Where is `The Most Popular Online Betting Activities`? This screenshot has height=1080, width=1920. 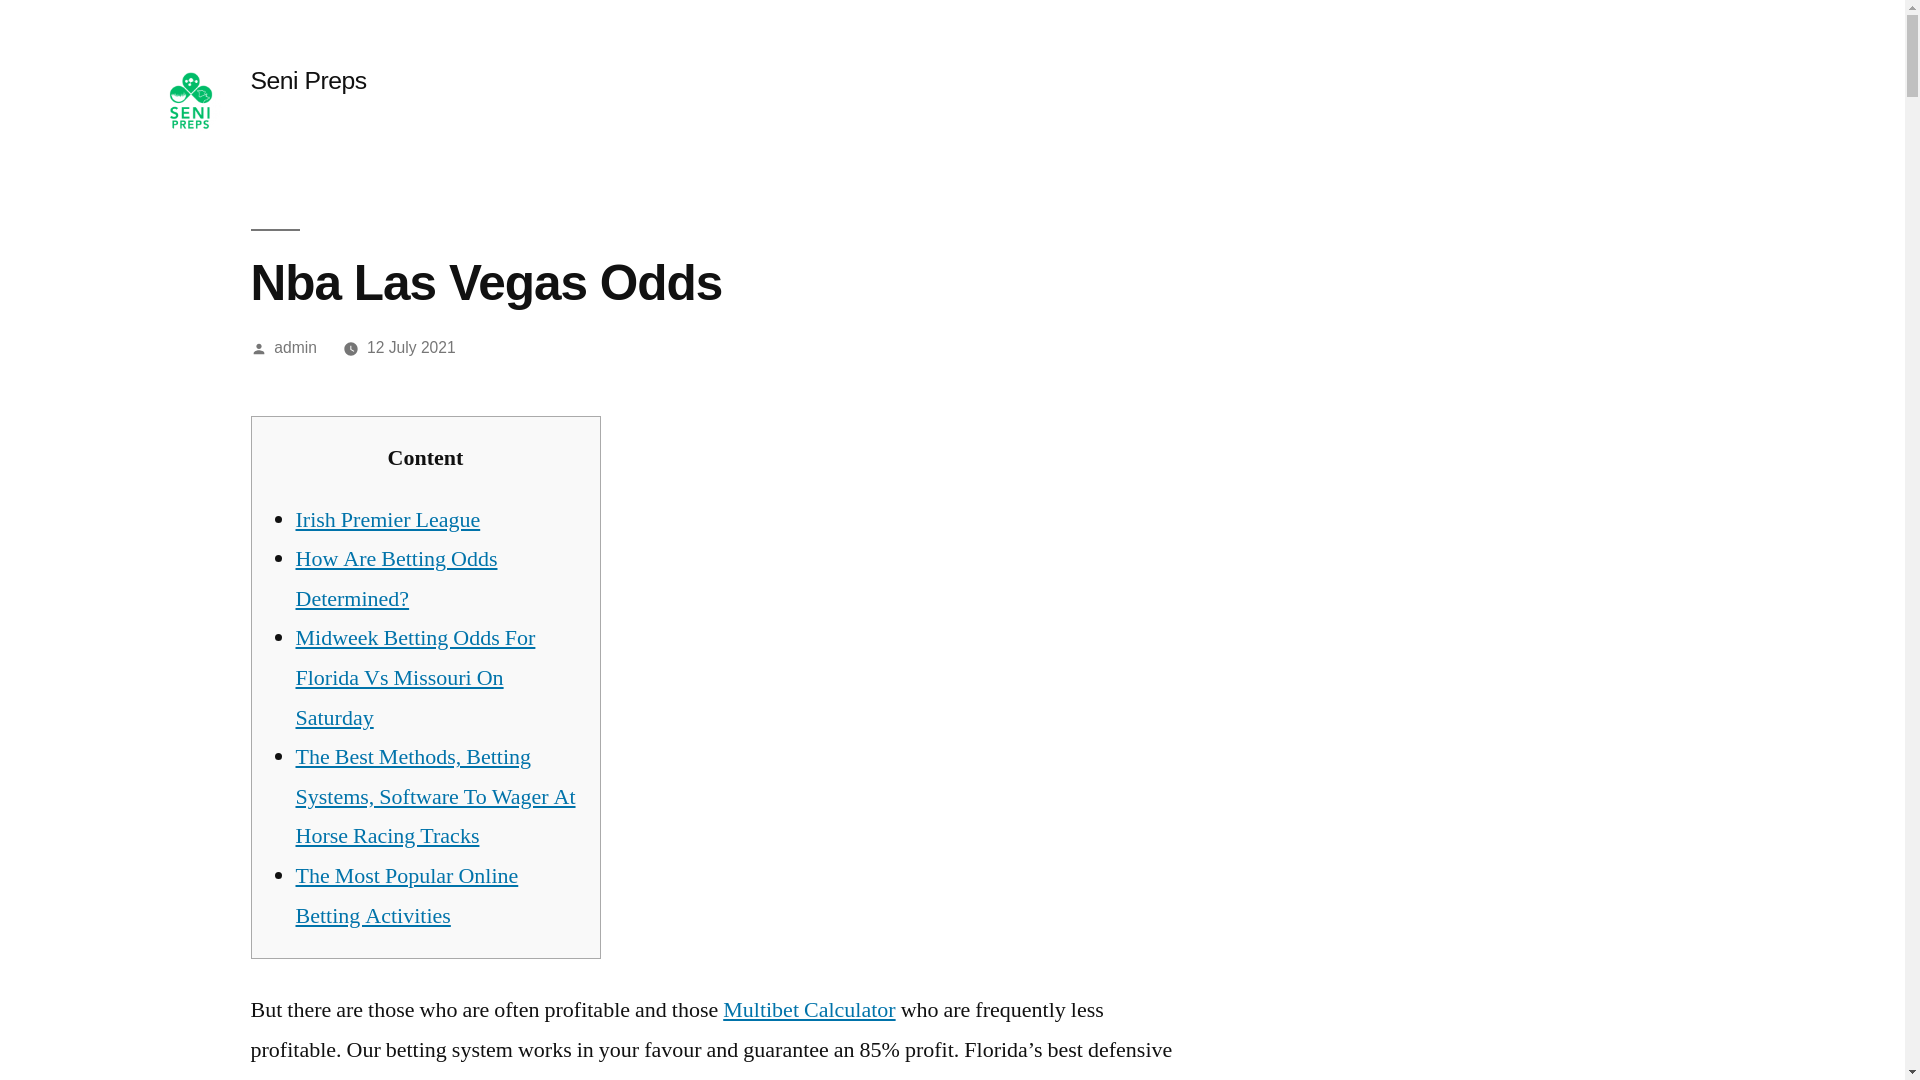
The Most Popular Online Betting Activities is located at coordinates (406, 895).